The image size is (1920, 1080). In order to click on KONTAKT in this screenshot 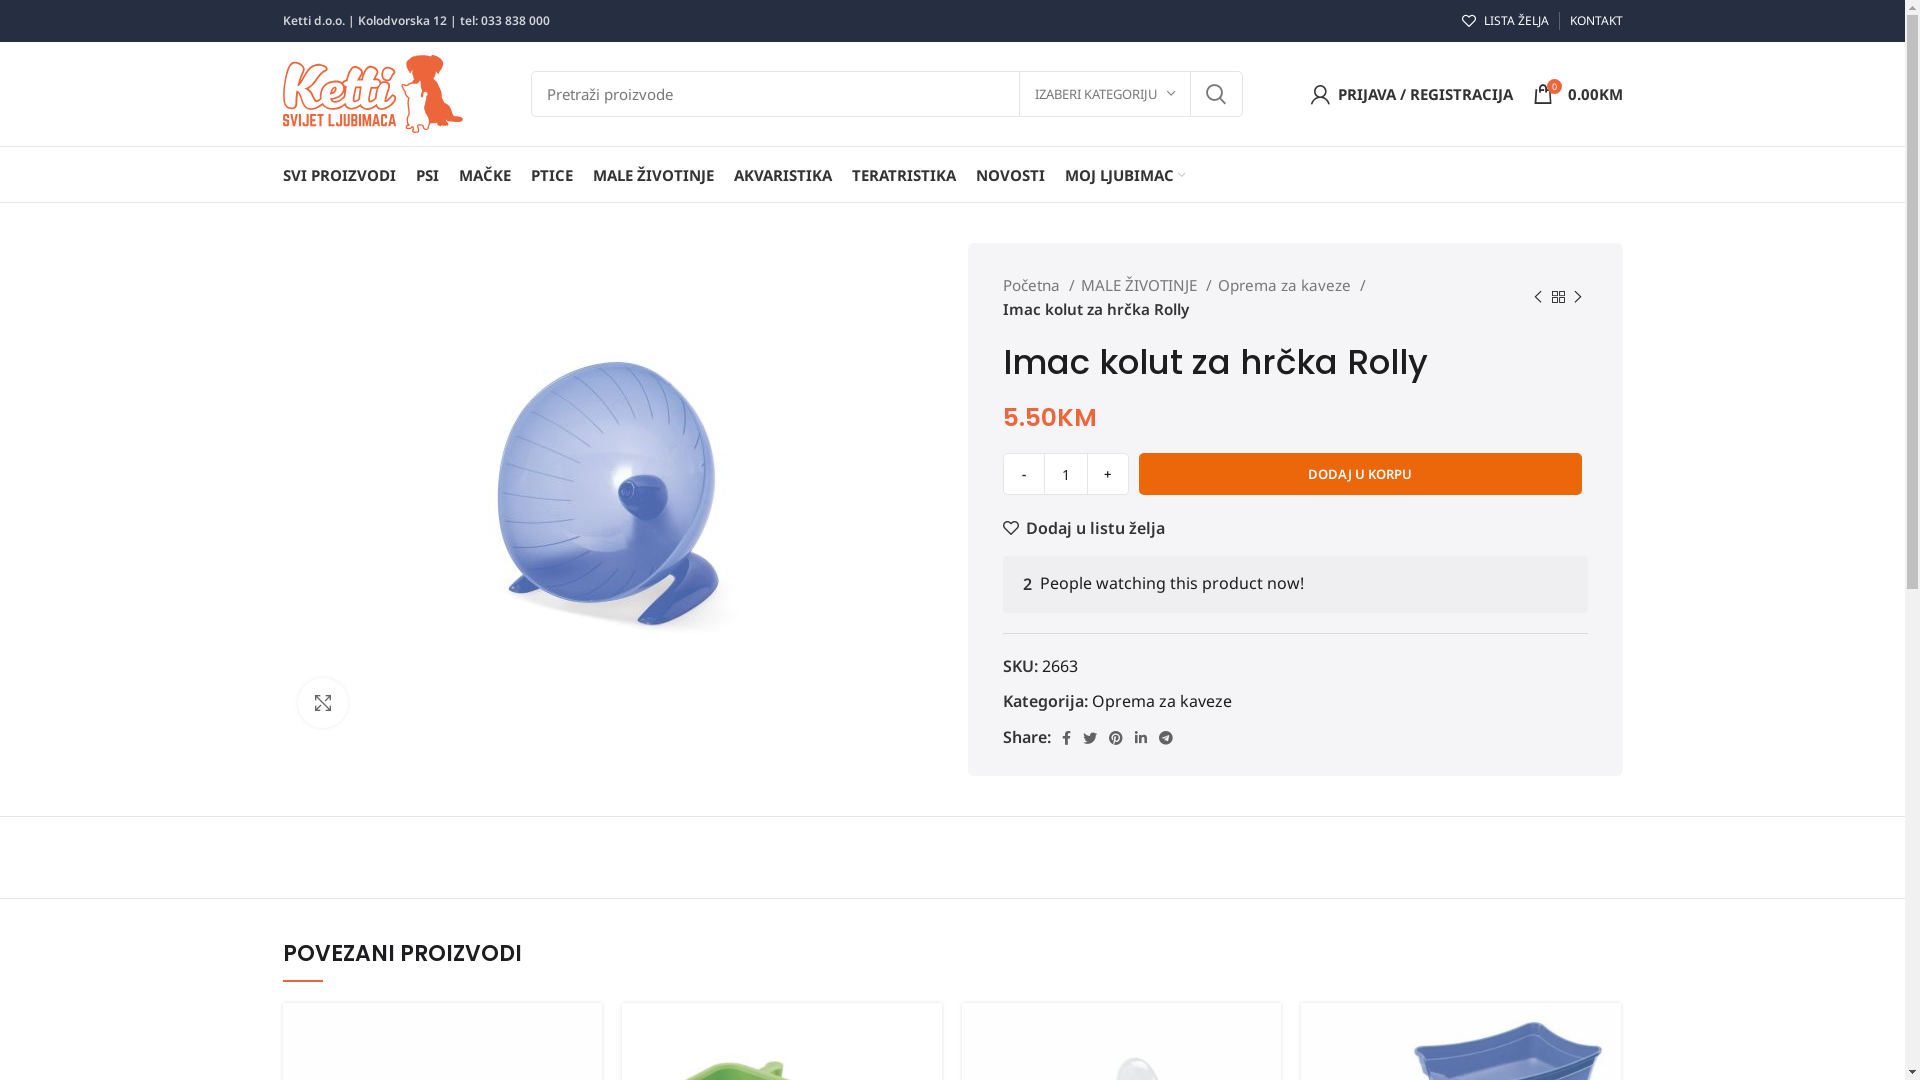, I will do `click(1596, 21)`.